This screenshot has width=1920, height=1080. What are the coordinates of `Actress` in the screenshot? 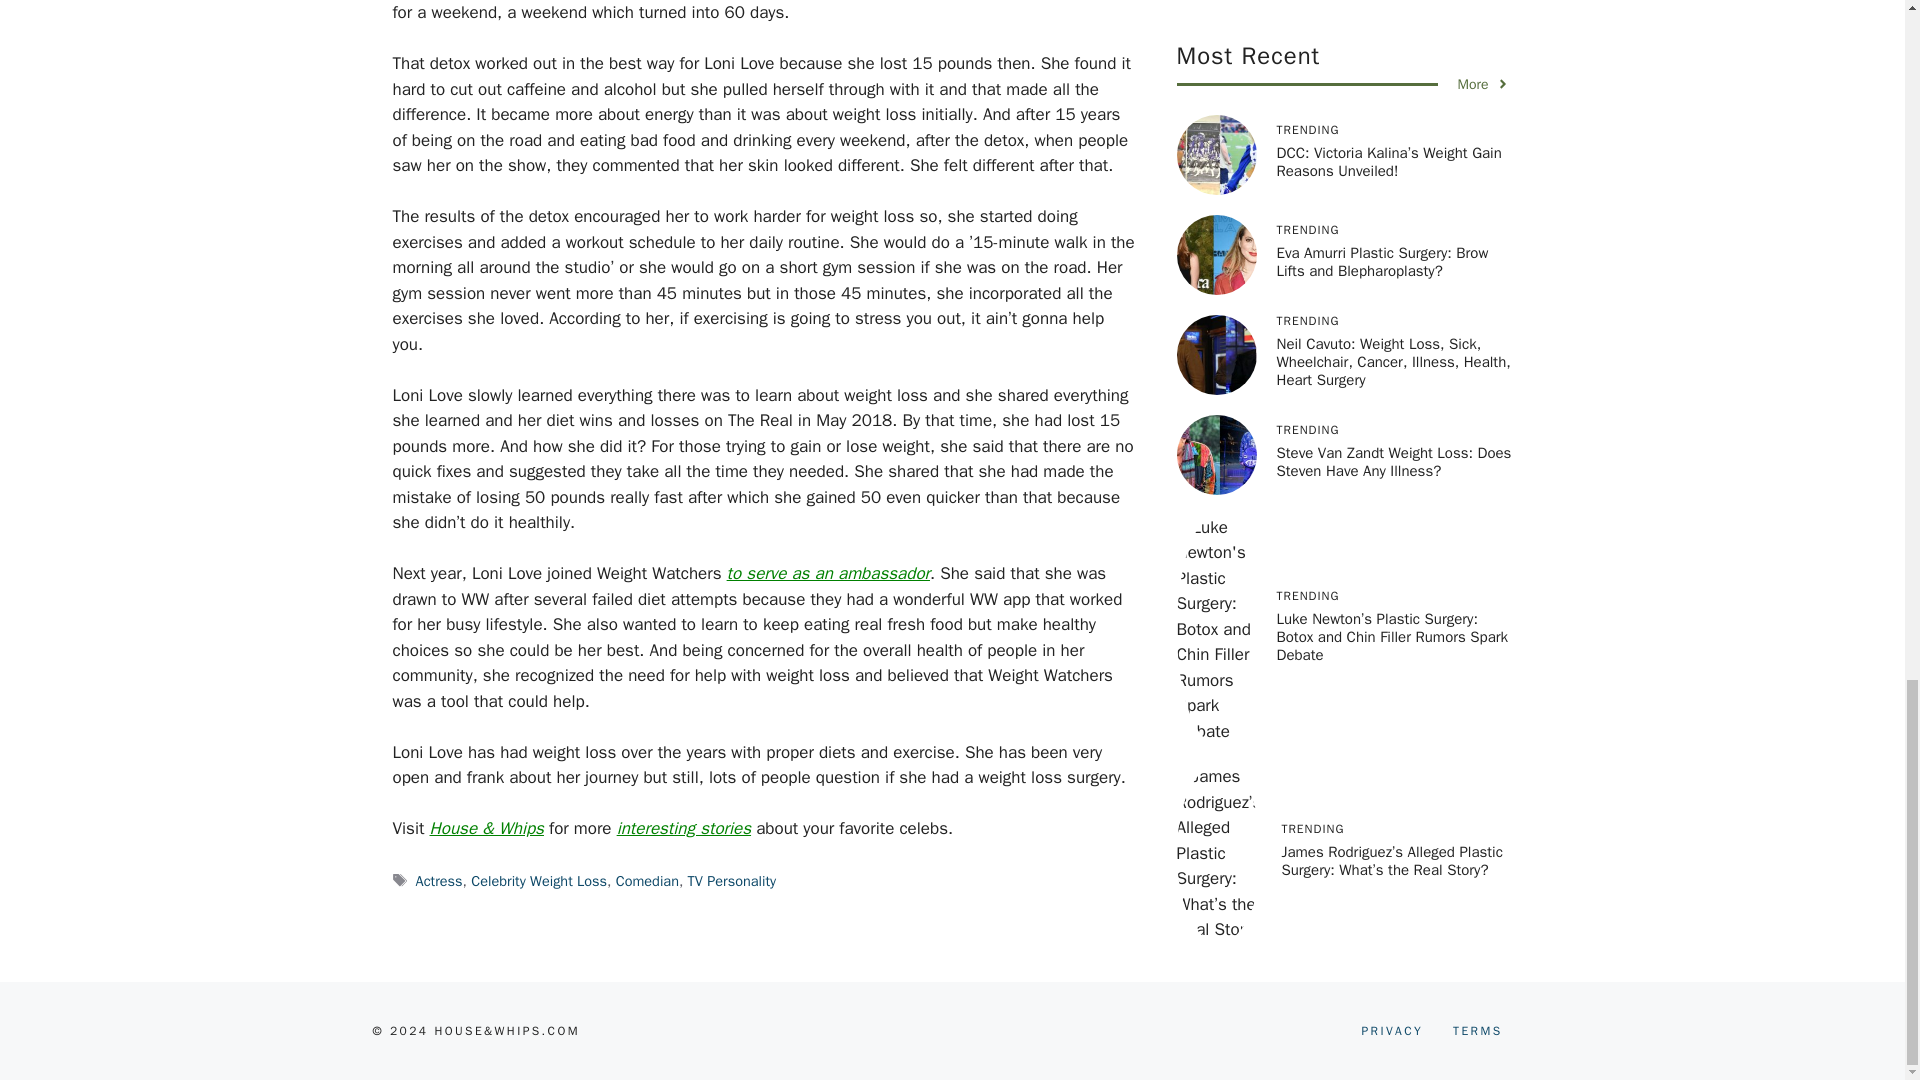 It's located at (439, 880).